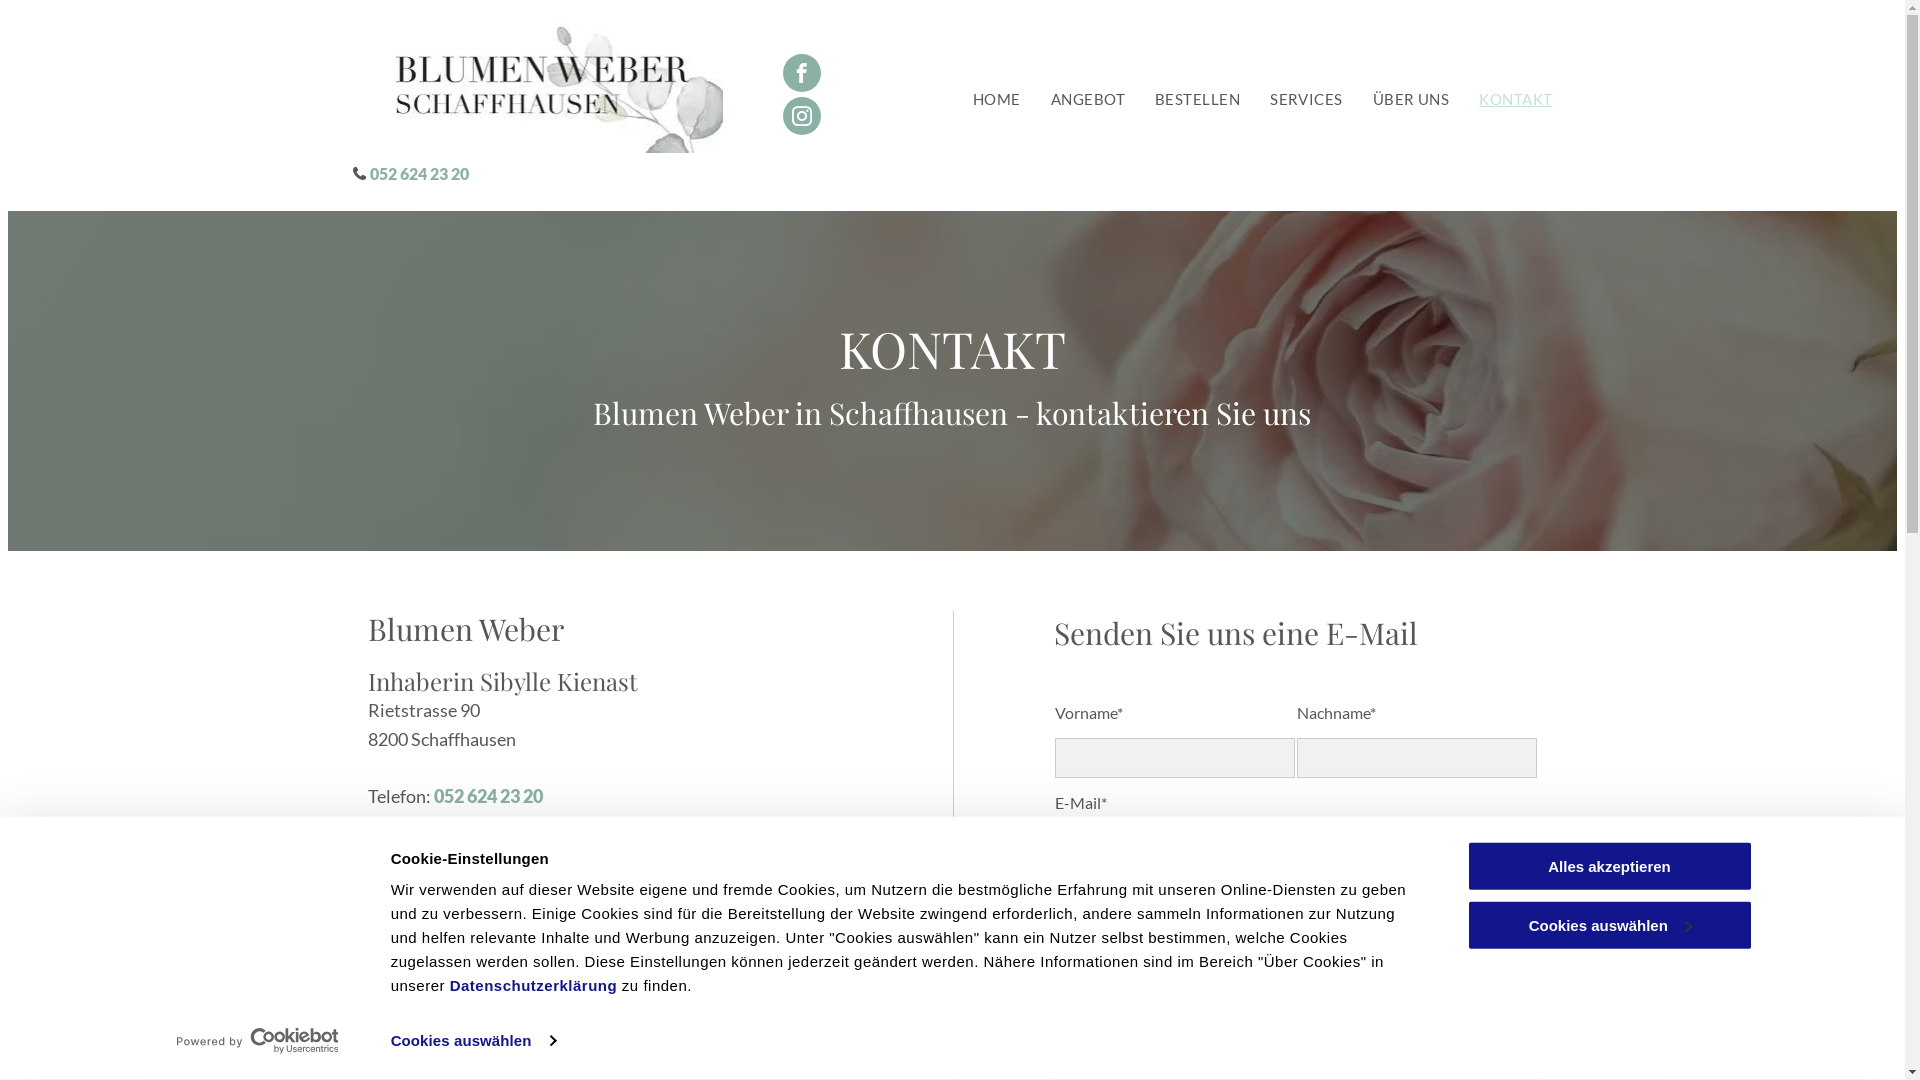 Image resolution: width=1920 pixels, height=1080 pixels. Describe the element at coordinates (488, 796) in the screenshot. I see `052 624 23 20` at that location.